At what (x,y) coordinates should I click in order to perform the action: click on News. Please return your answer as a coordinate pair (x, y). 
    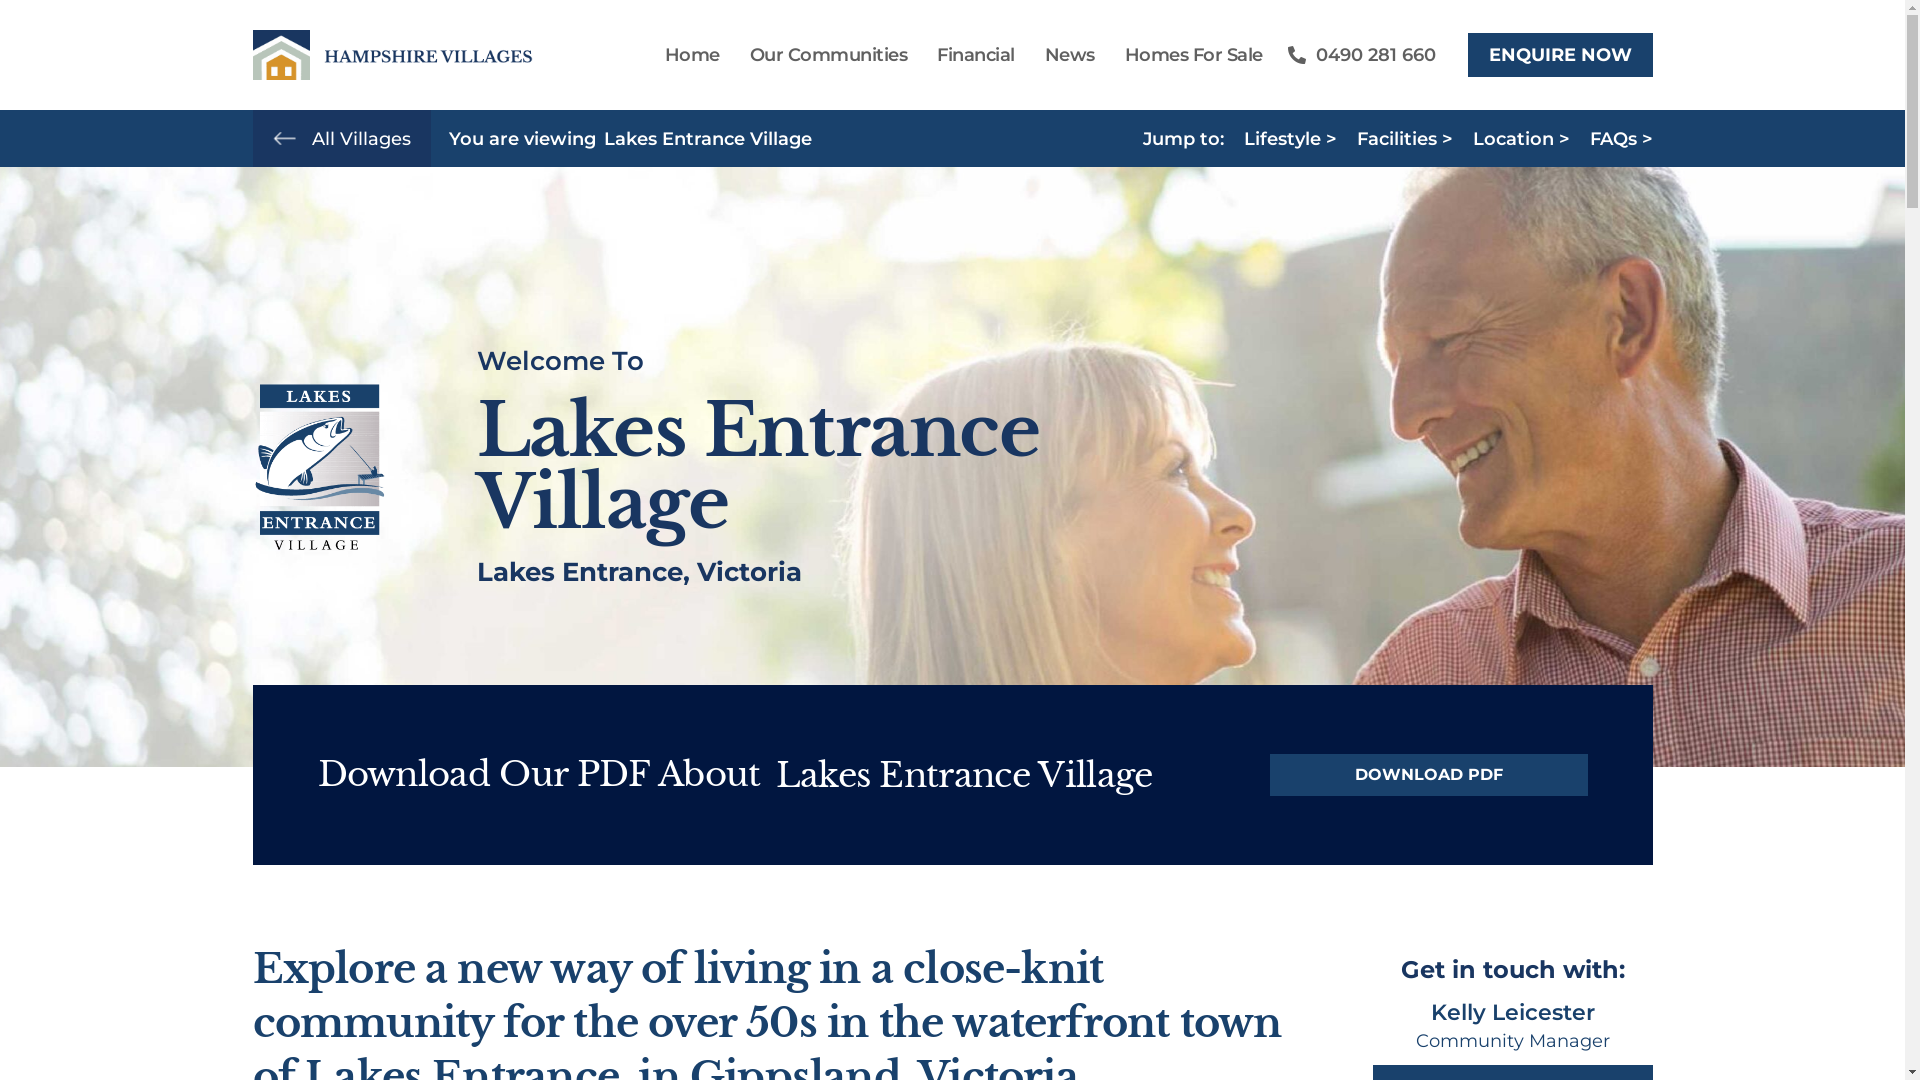
    Looking at the image, I should click on (1070, 54).